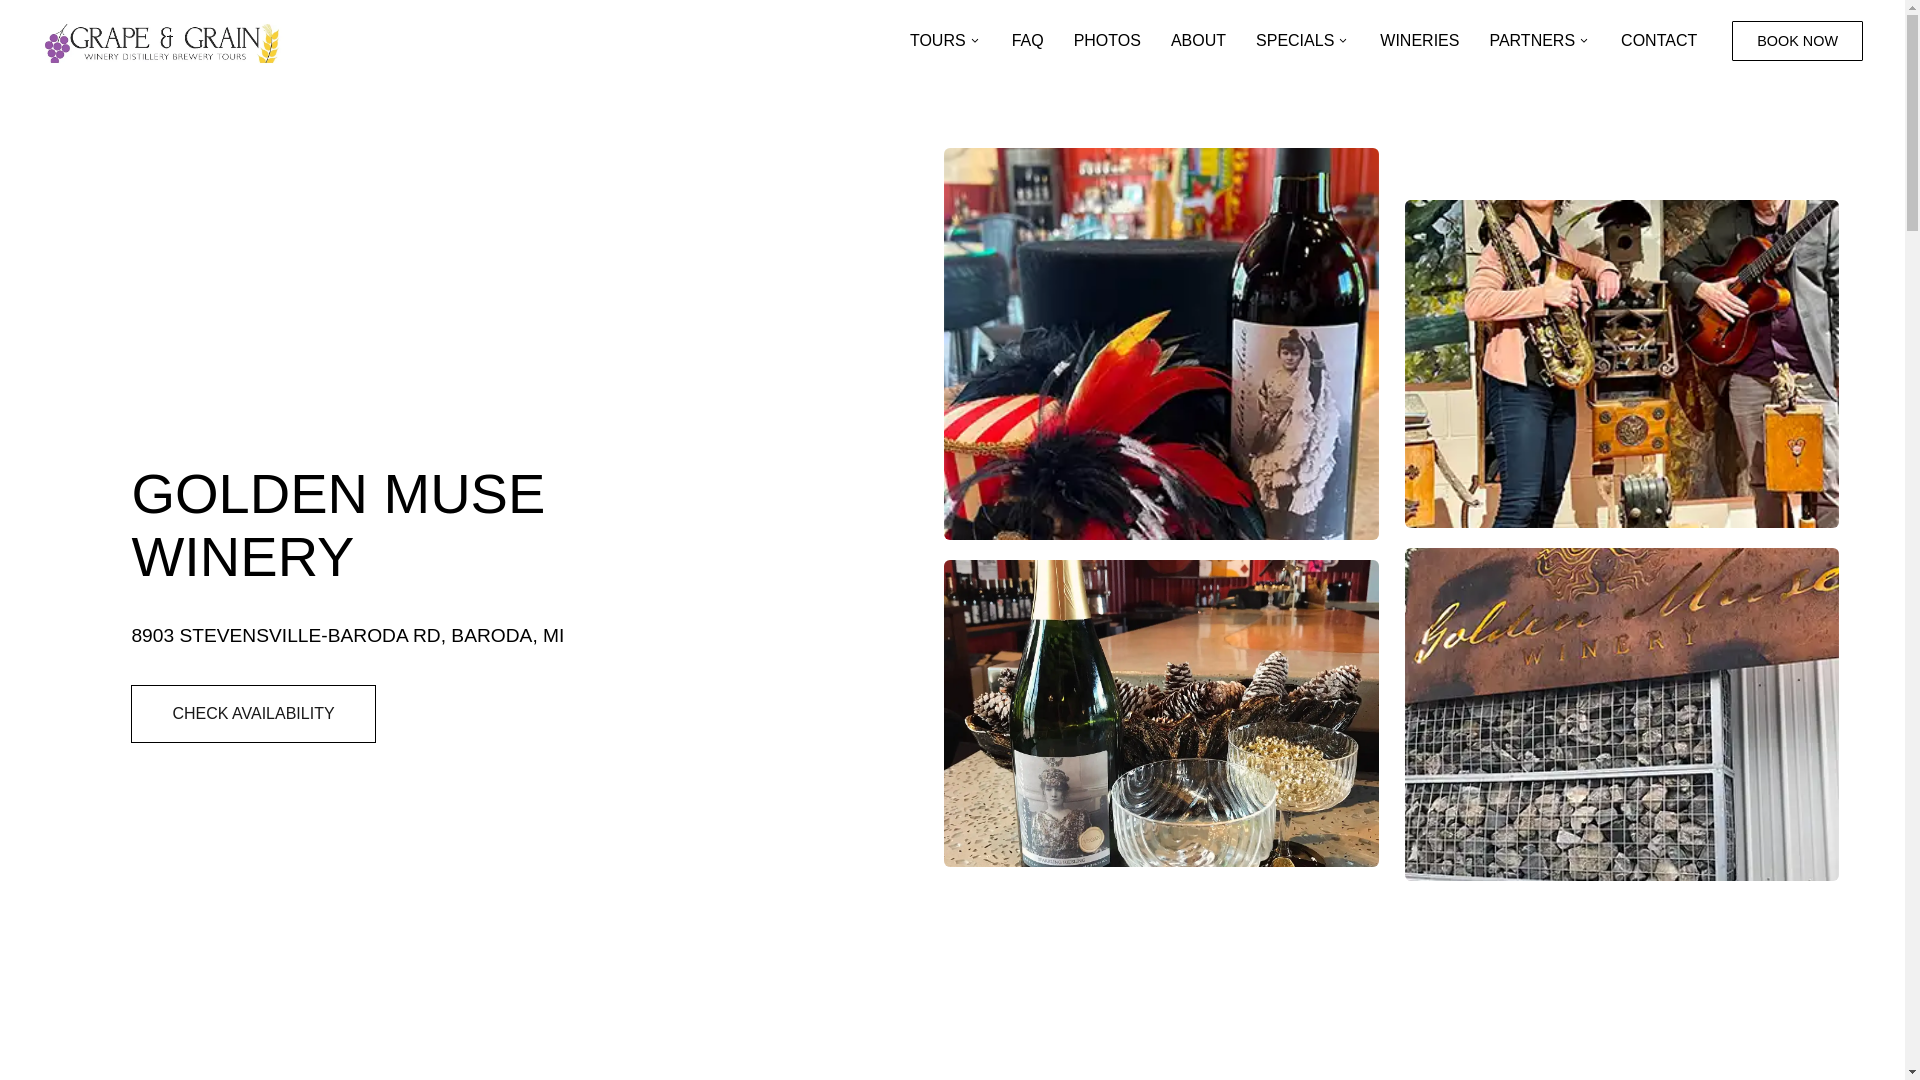  What do you see at coordinates (1198, 40) in the screenshot?
I see `ABOUT` at bounding box center [1198, 40].